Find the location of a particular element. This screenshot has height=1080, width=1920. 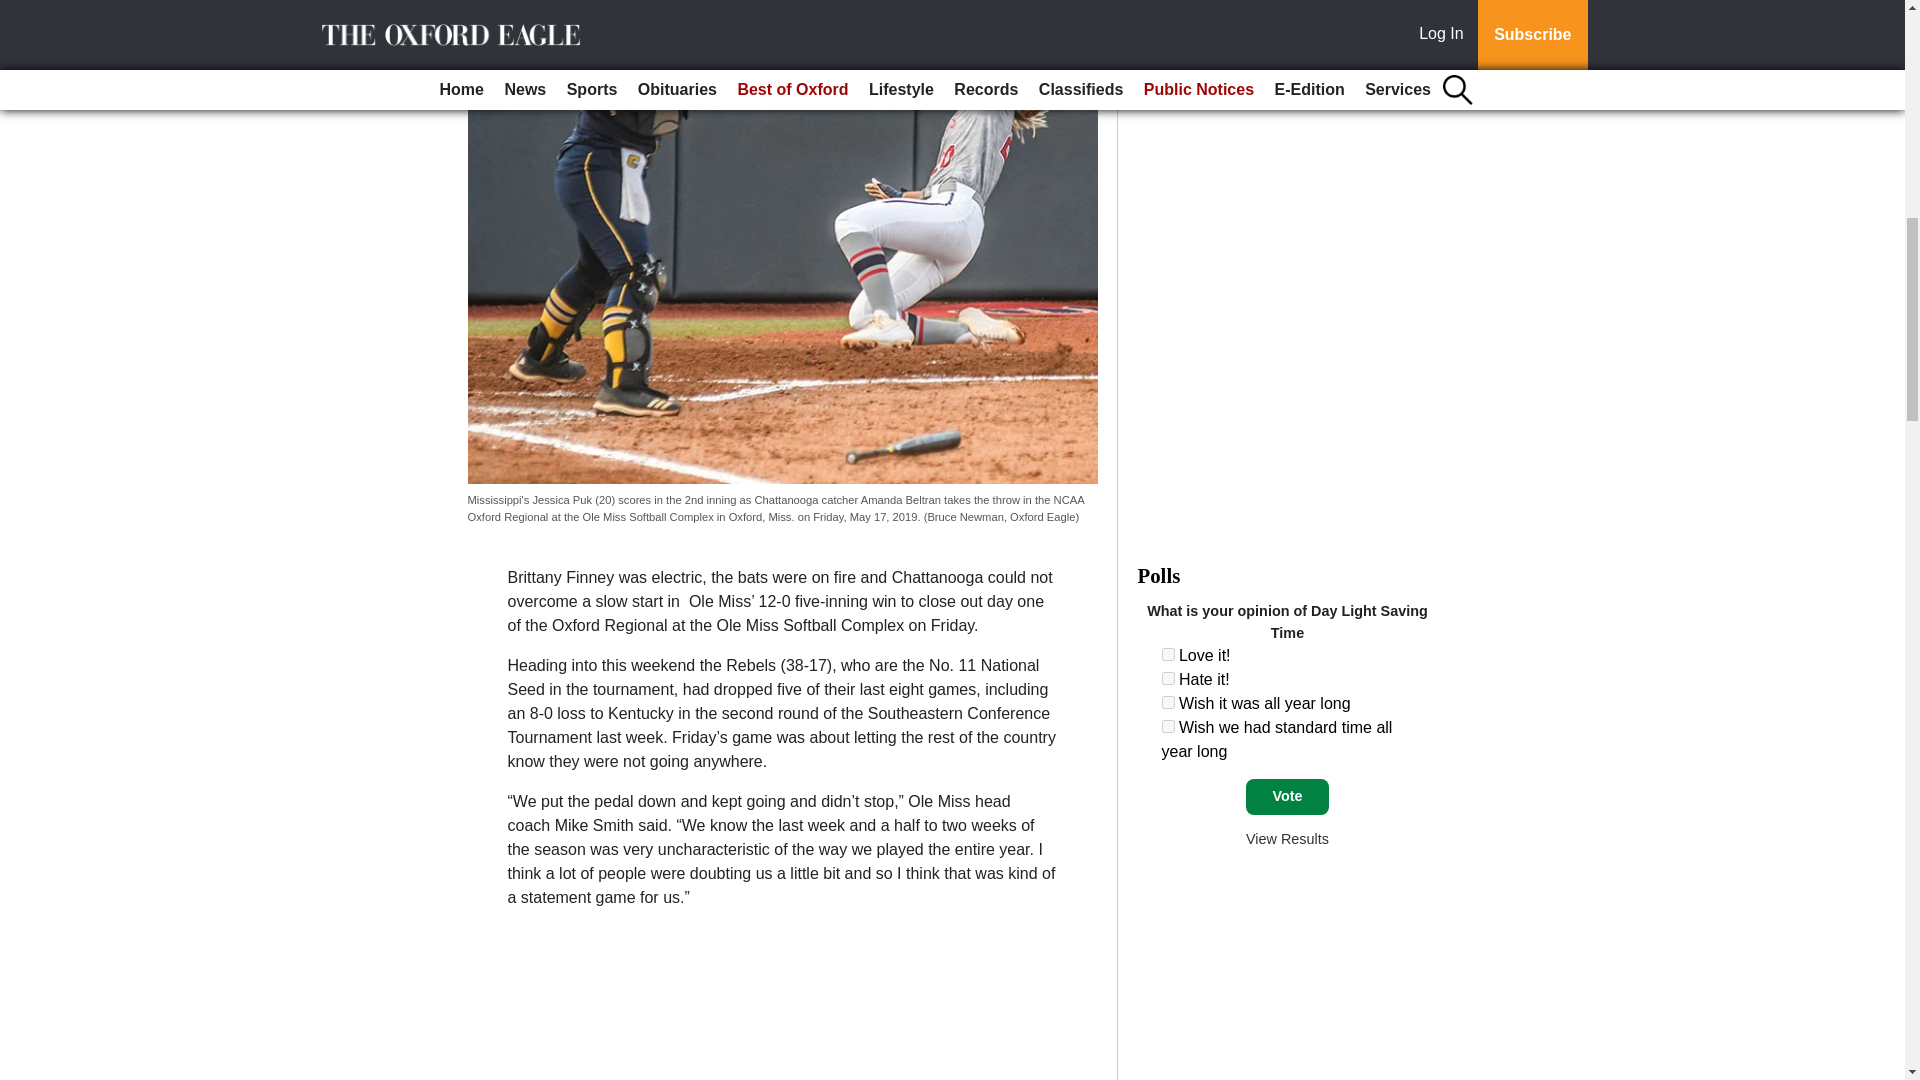

   Vote    is located at coordinates (1287, 796).